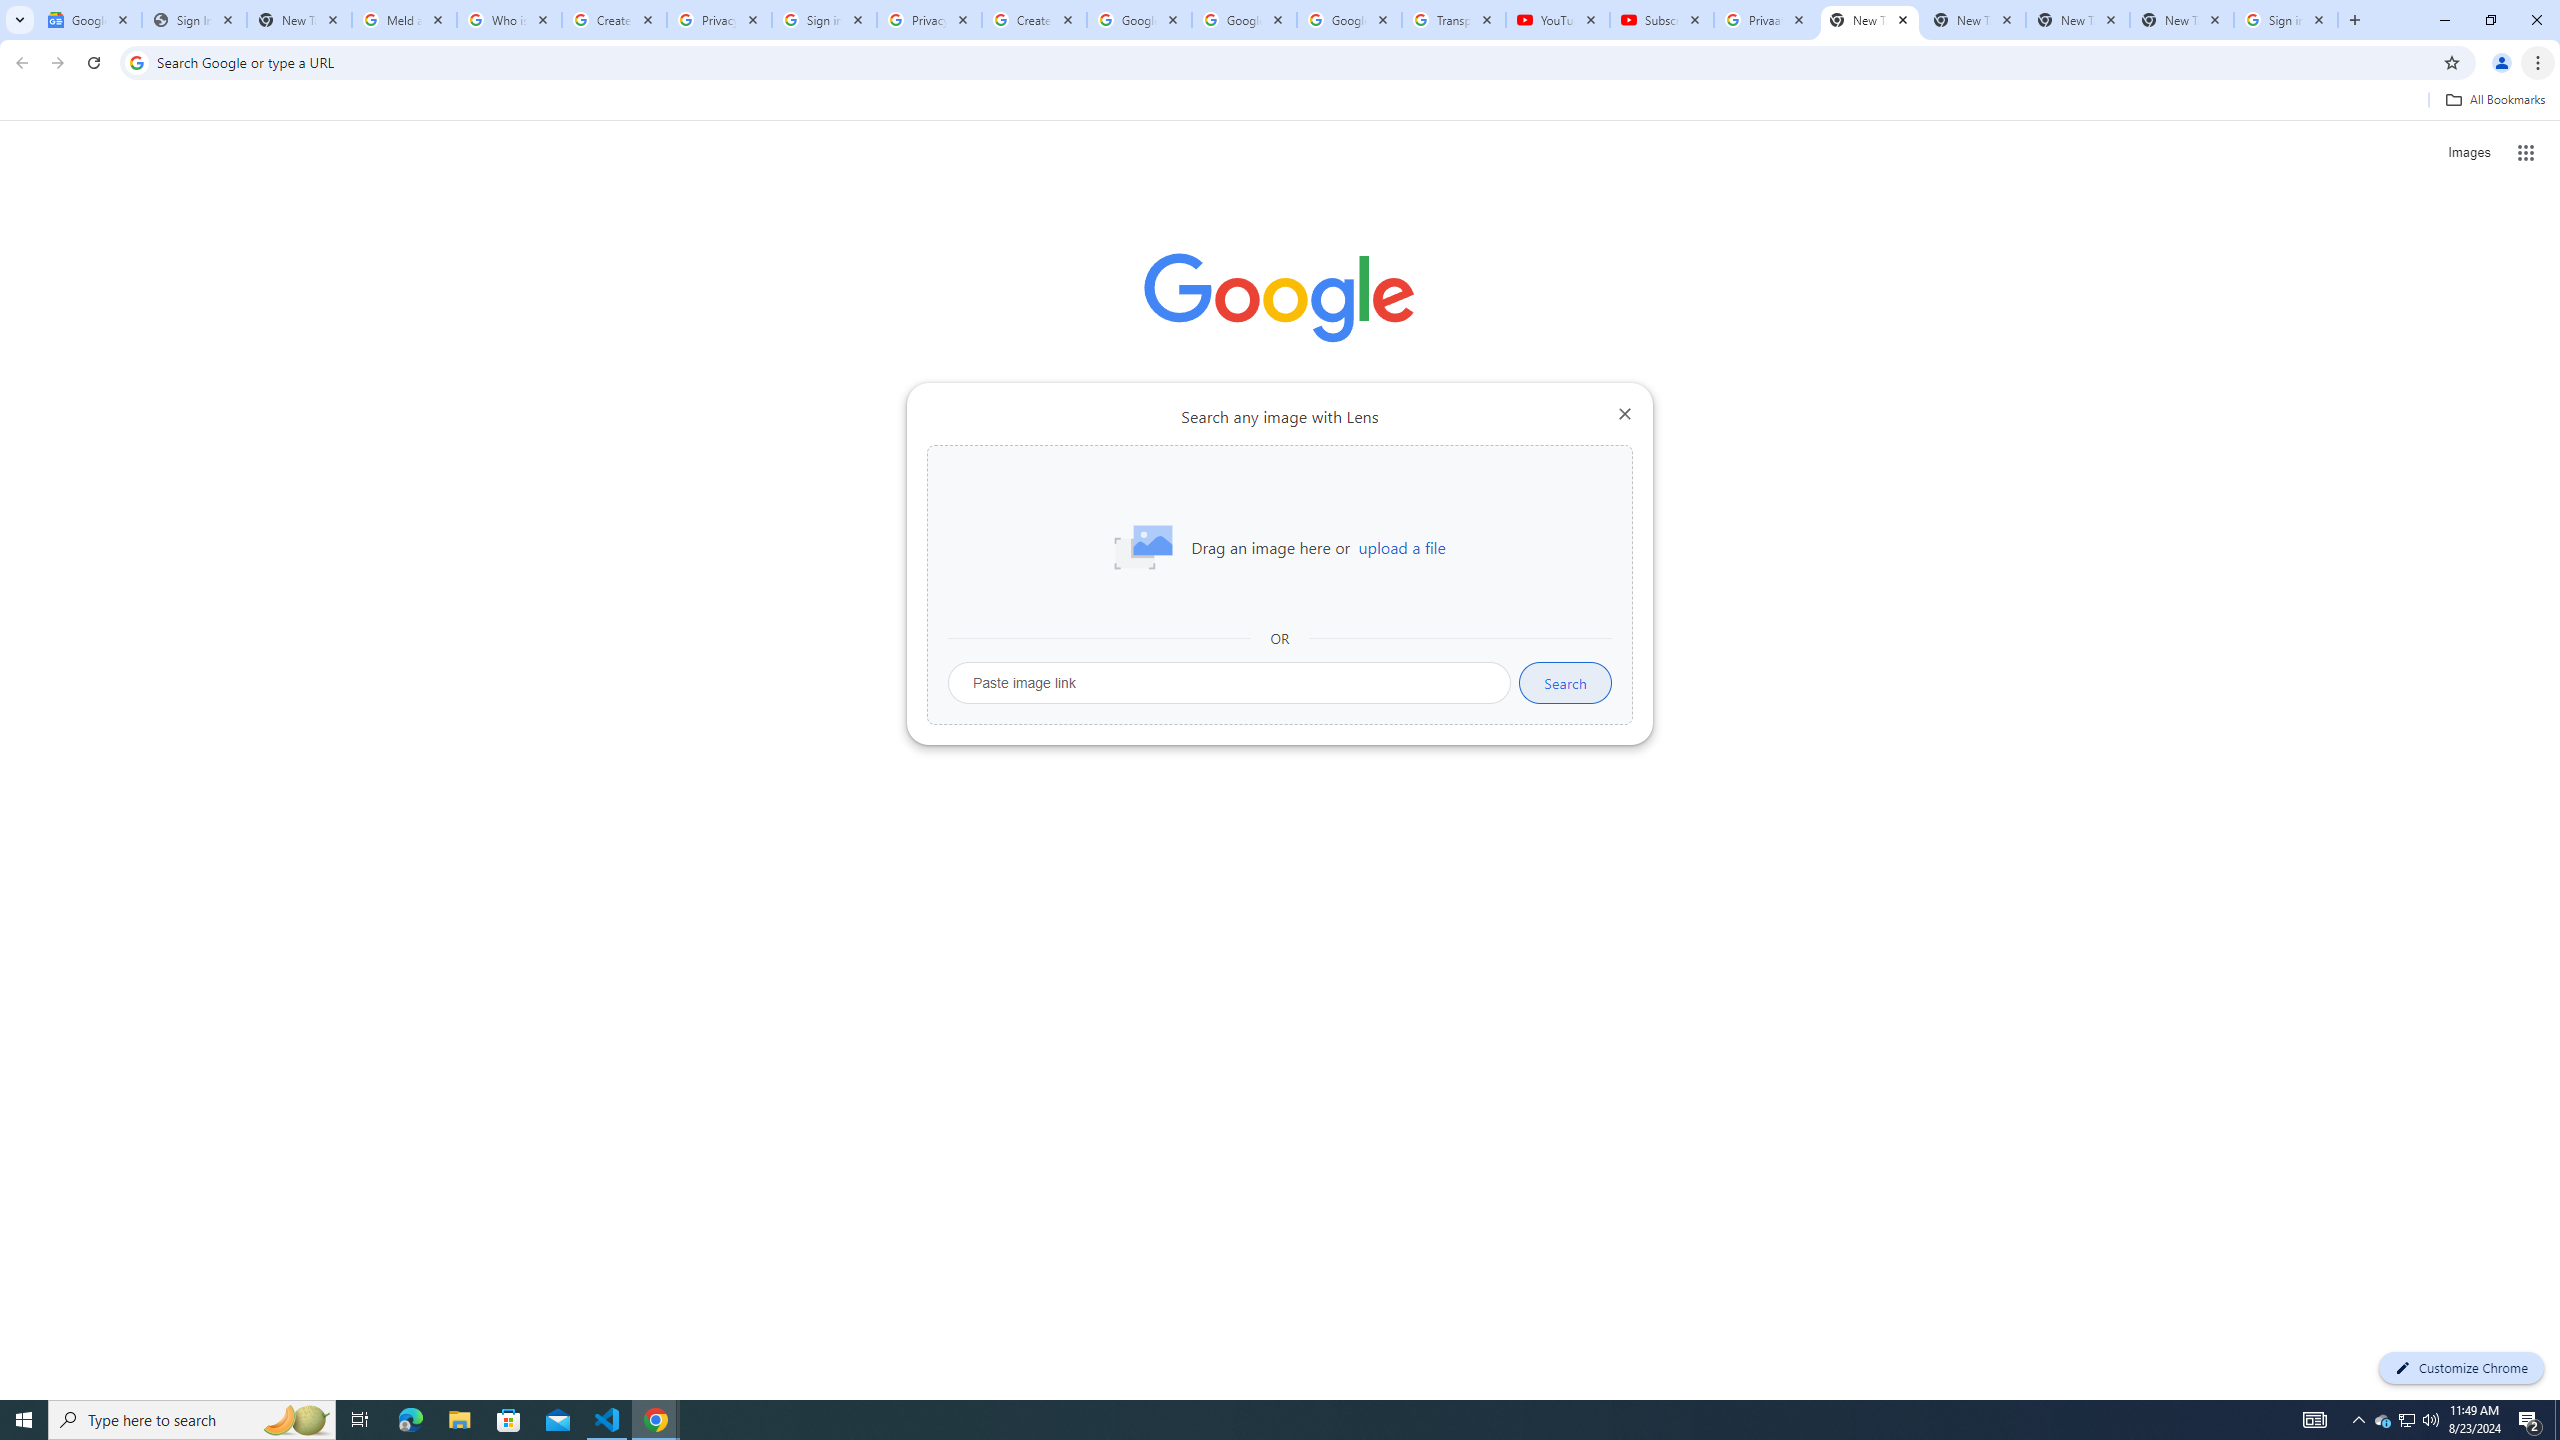 Image resolution: width=2560 pixels, height=1440 pixels. What do you see at coordinates (824, 20) in the screenshot?
I see `Sign in - Google Accounts` at bounding box center [824, 20].